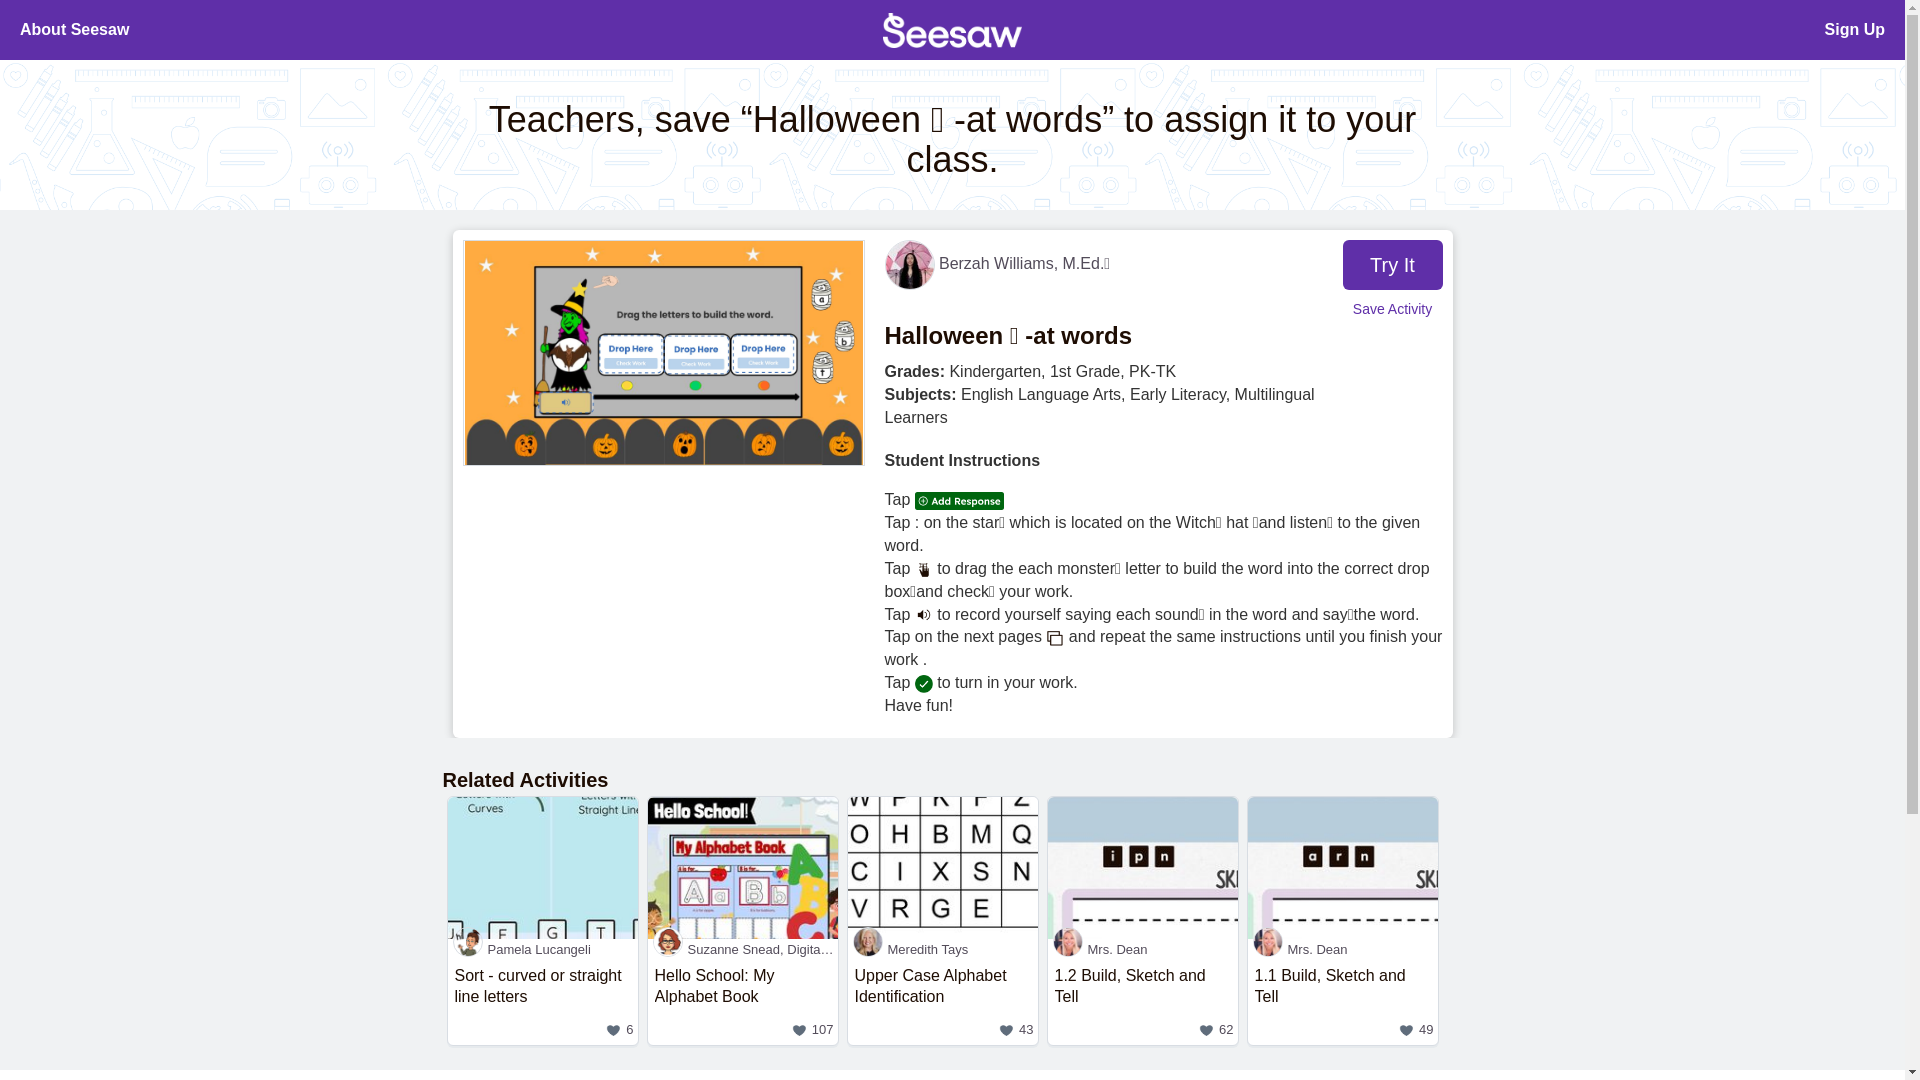 The image size is (1920, 1080). I want to click on Try It, so click(1392, 264).